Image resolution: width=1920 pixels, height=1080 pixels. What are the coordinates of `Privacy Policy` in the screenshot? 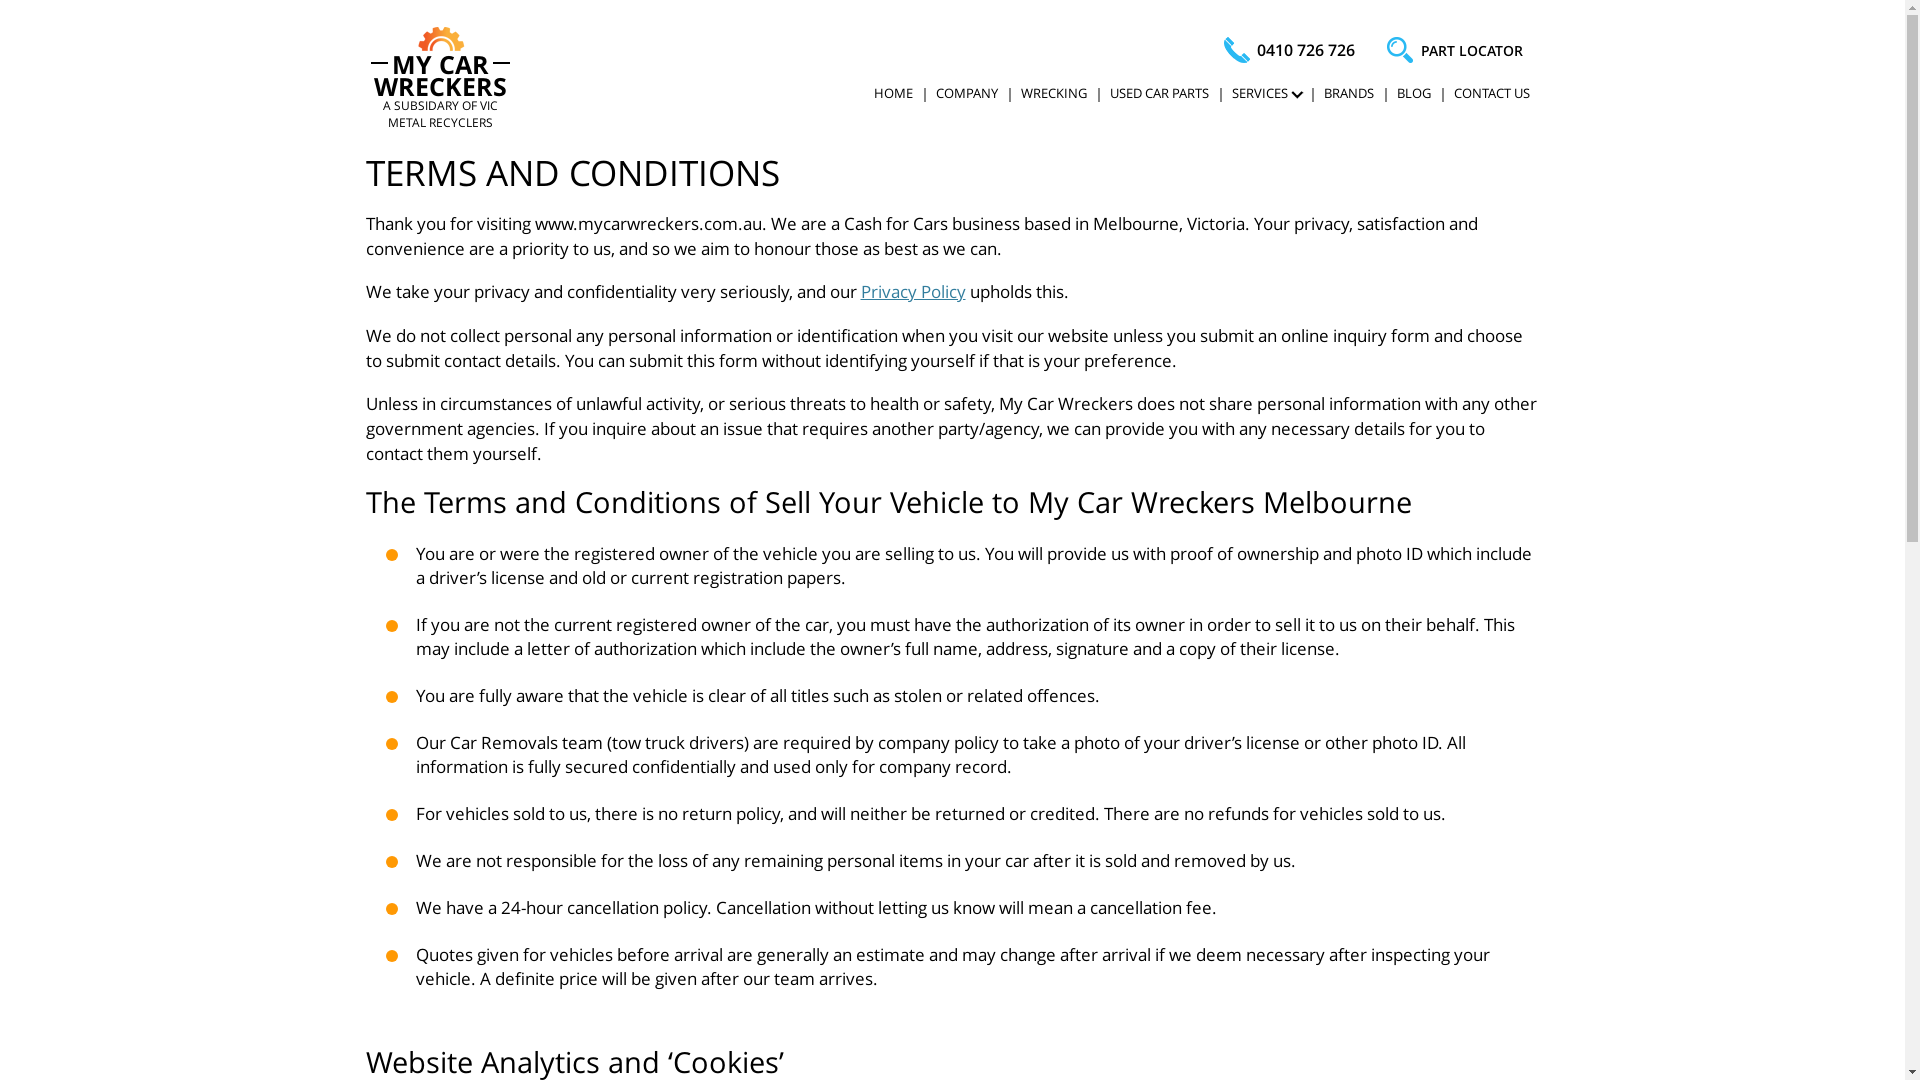 It's located at (912, 292).